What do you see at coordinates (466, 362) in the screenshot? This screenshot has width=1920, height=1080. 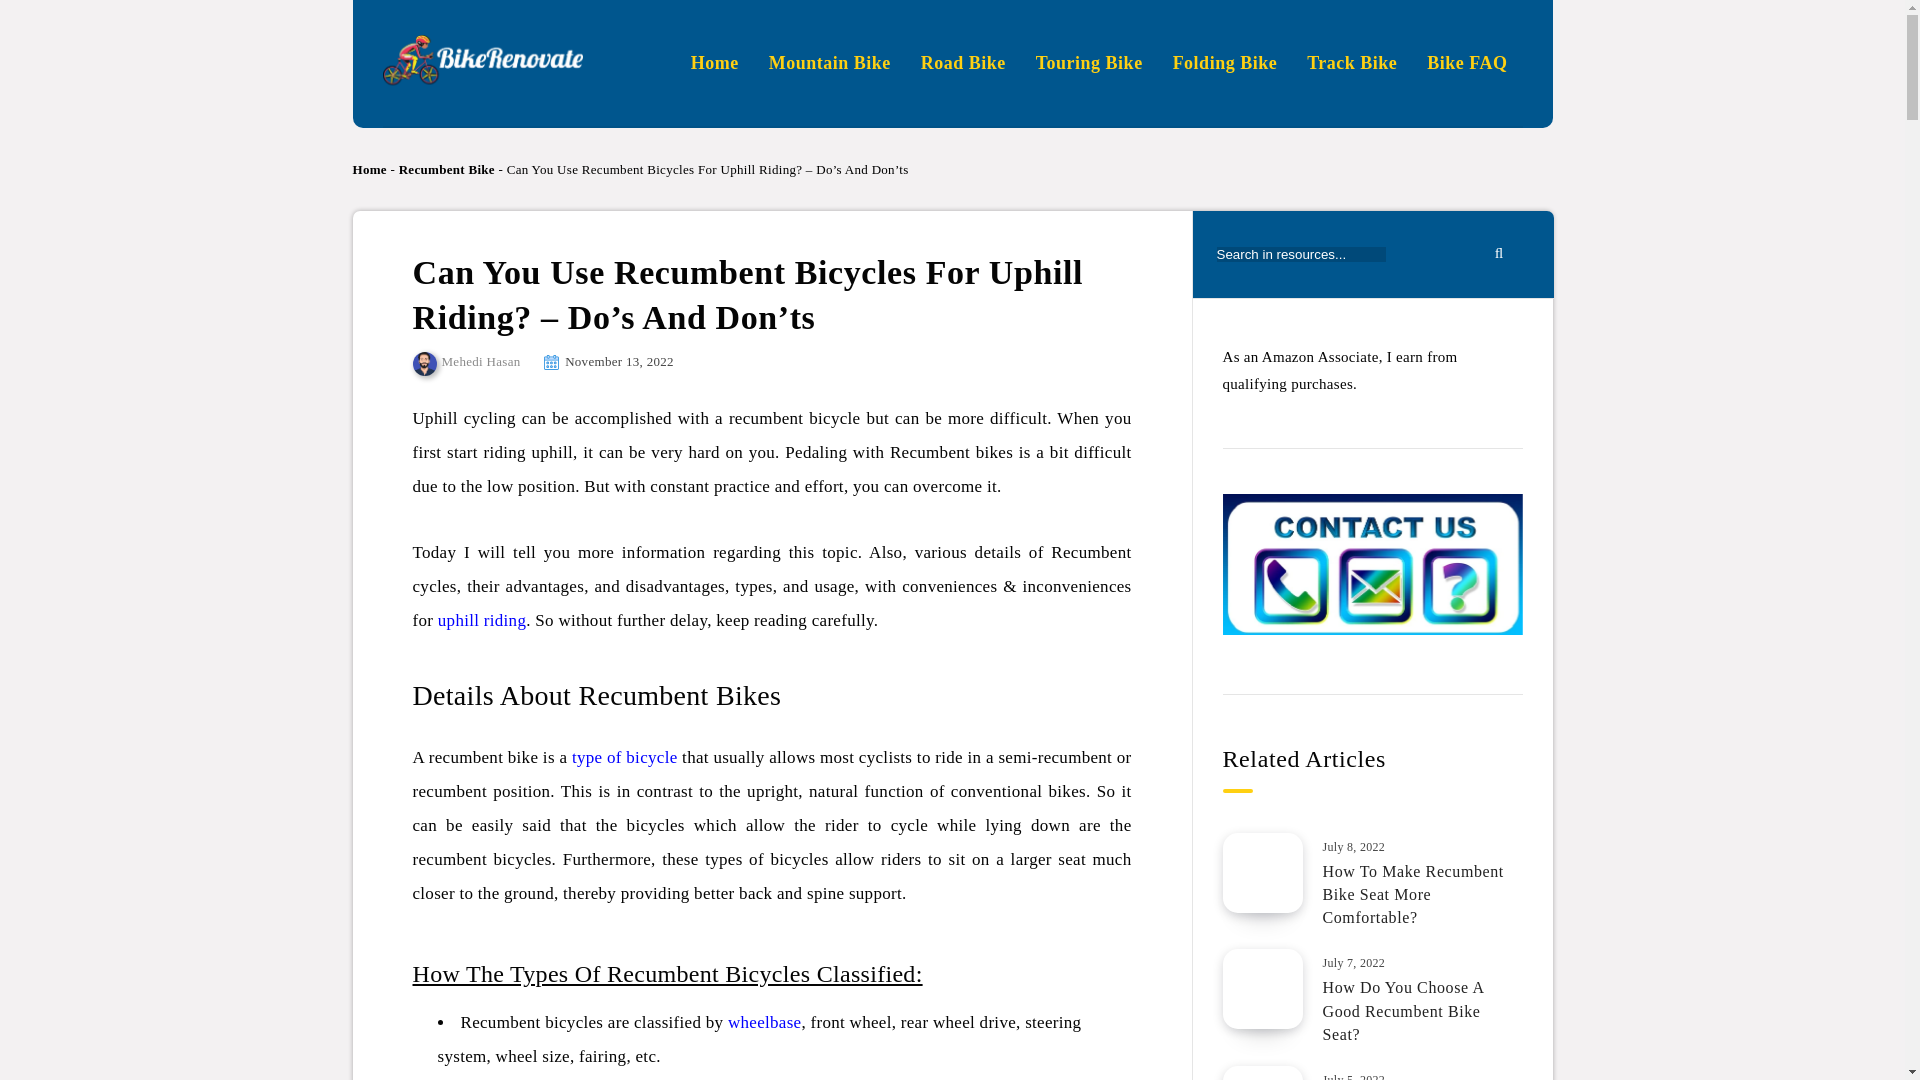 I see `Mehedi Hasan` at bounding box center [466, 362].